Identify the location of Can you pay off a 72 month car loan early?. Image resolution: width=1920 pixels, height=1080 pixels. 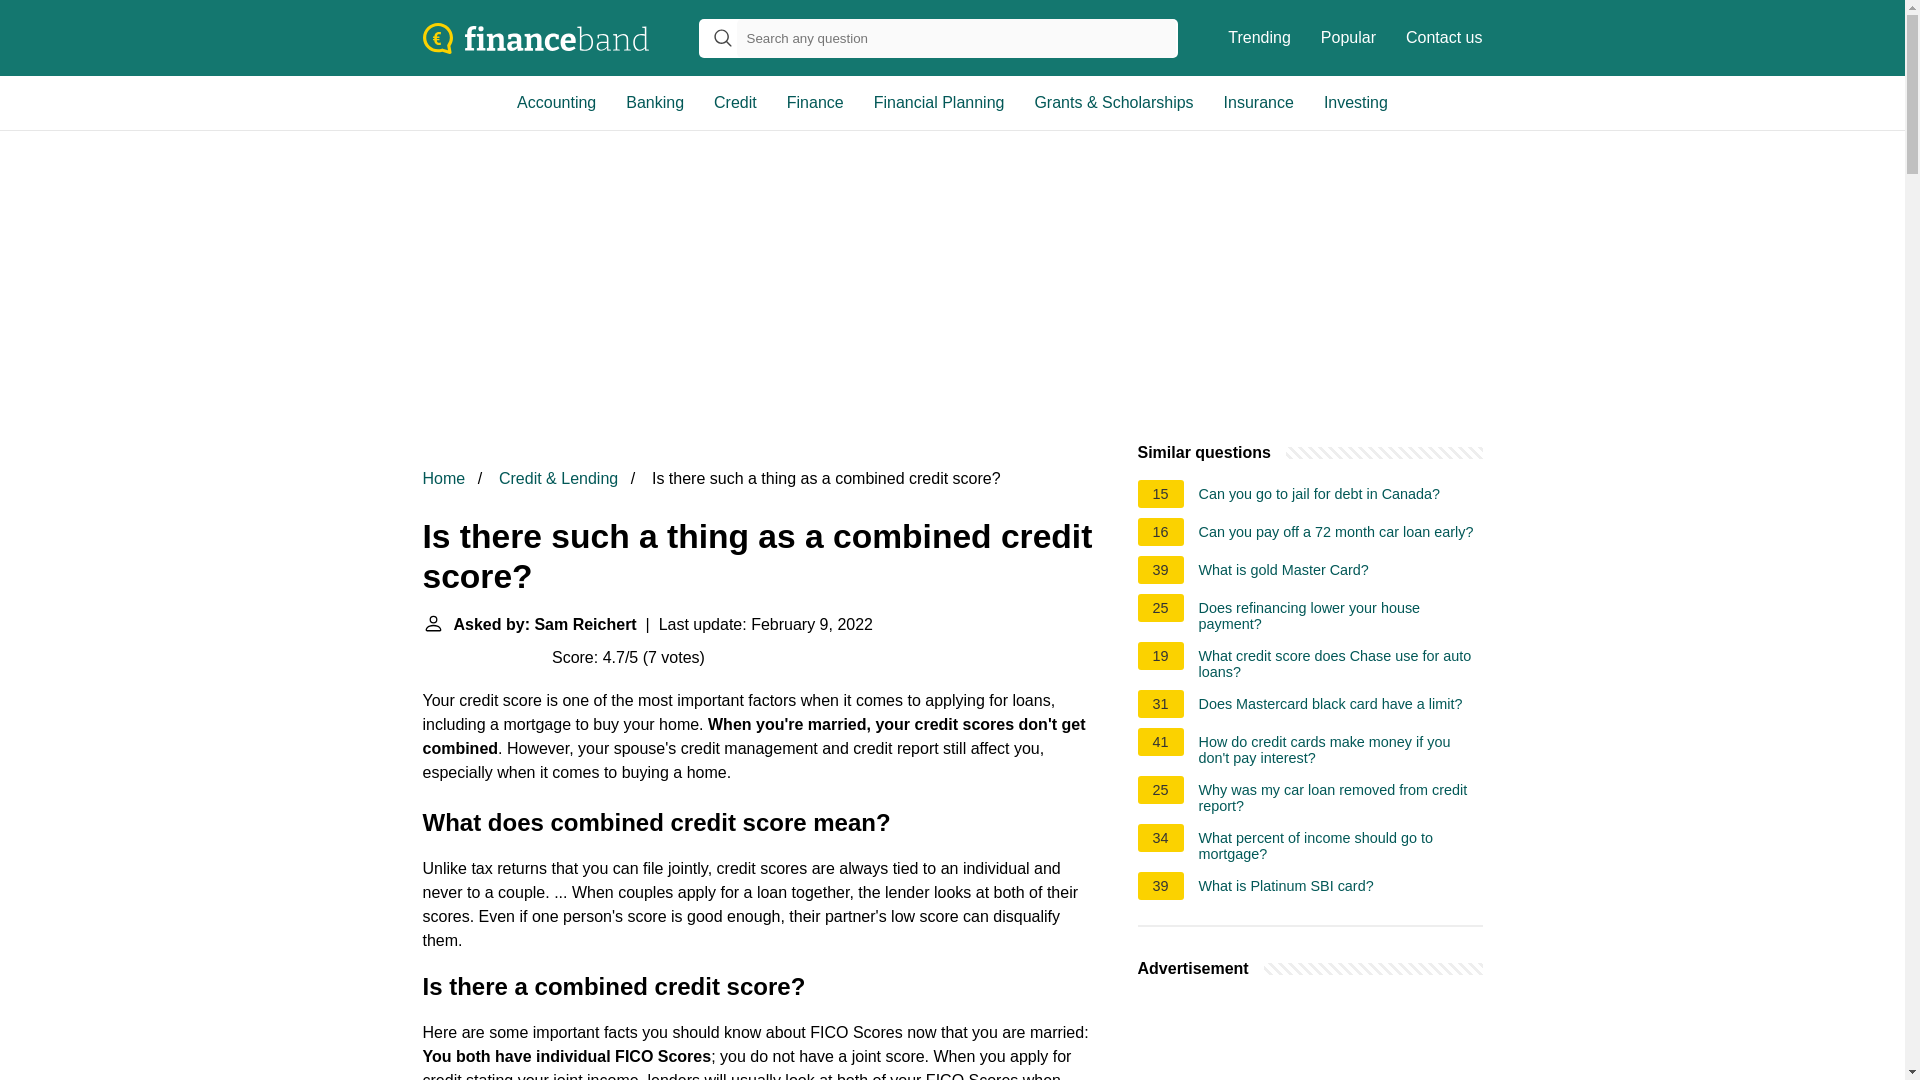
(1336, 534).